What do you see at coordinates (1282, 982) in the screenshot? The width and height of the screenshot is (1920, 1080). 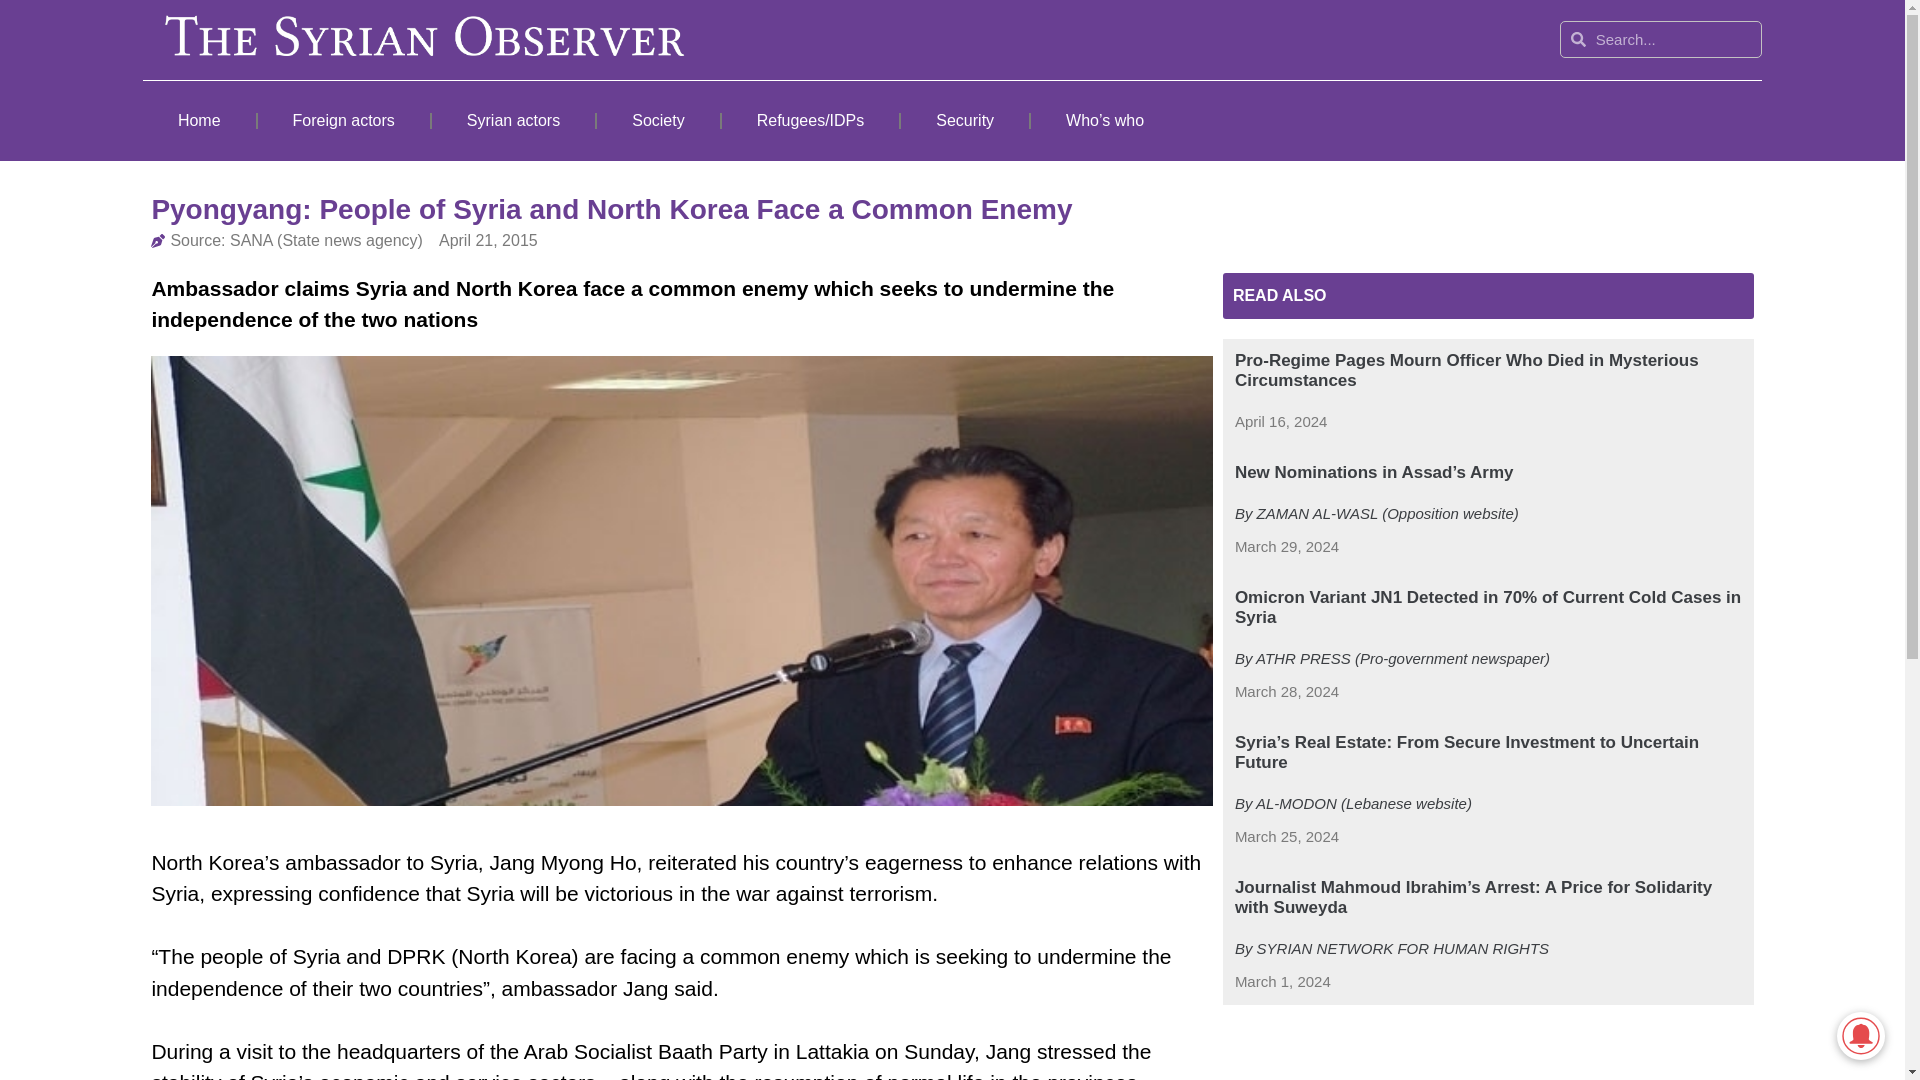 I see `March 1, 2024` at bounding box center [1282, 982].